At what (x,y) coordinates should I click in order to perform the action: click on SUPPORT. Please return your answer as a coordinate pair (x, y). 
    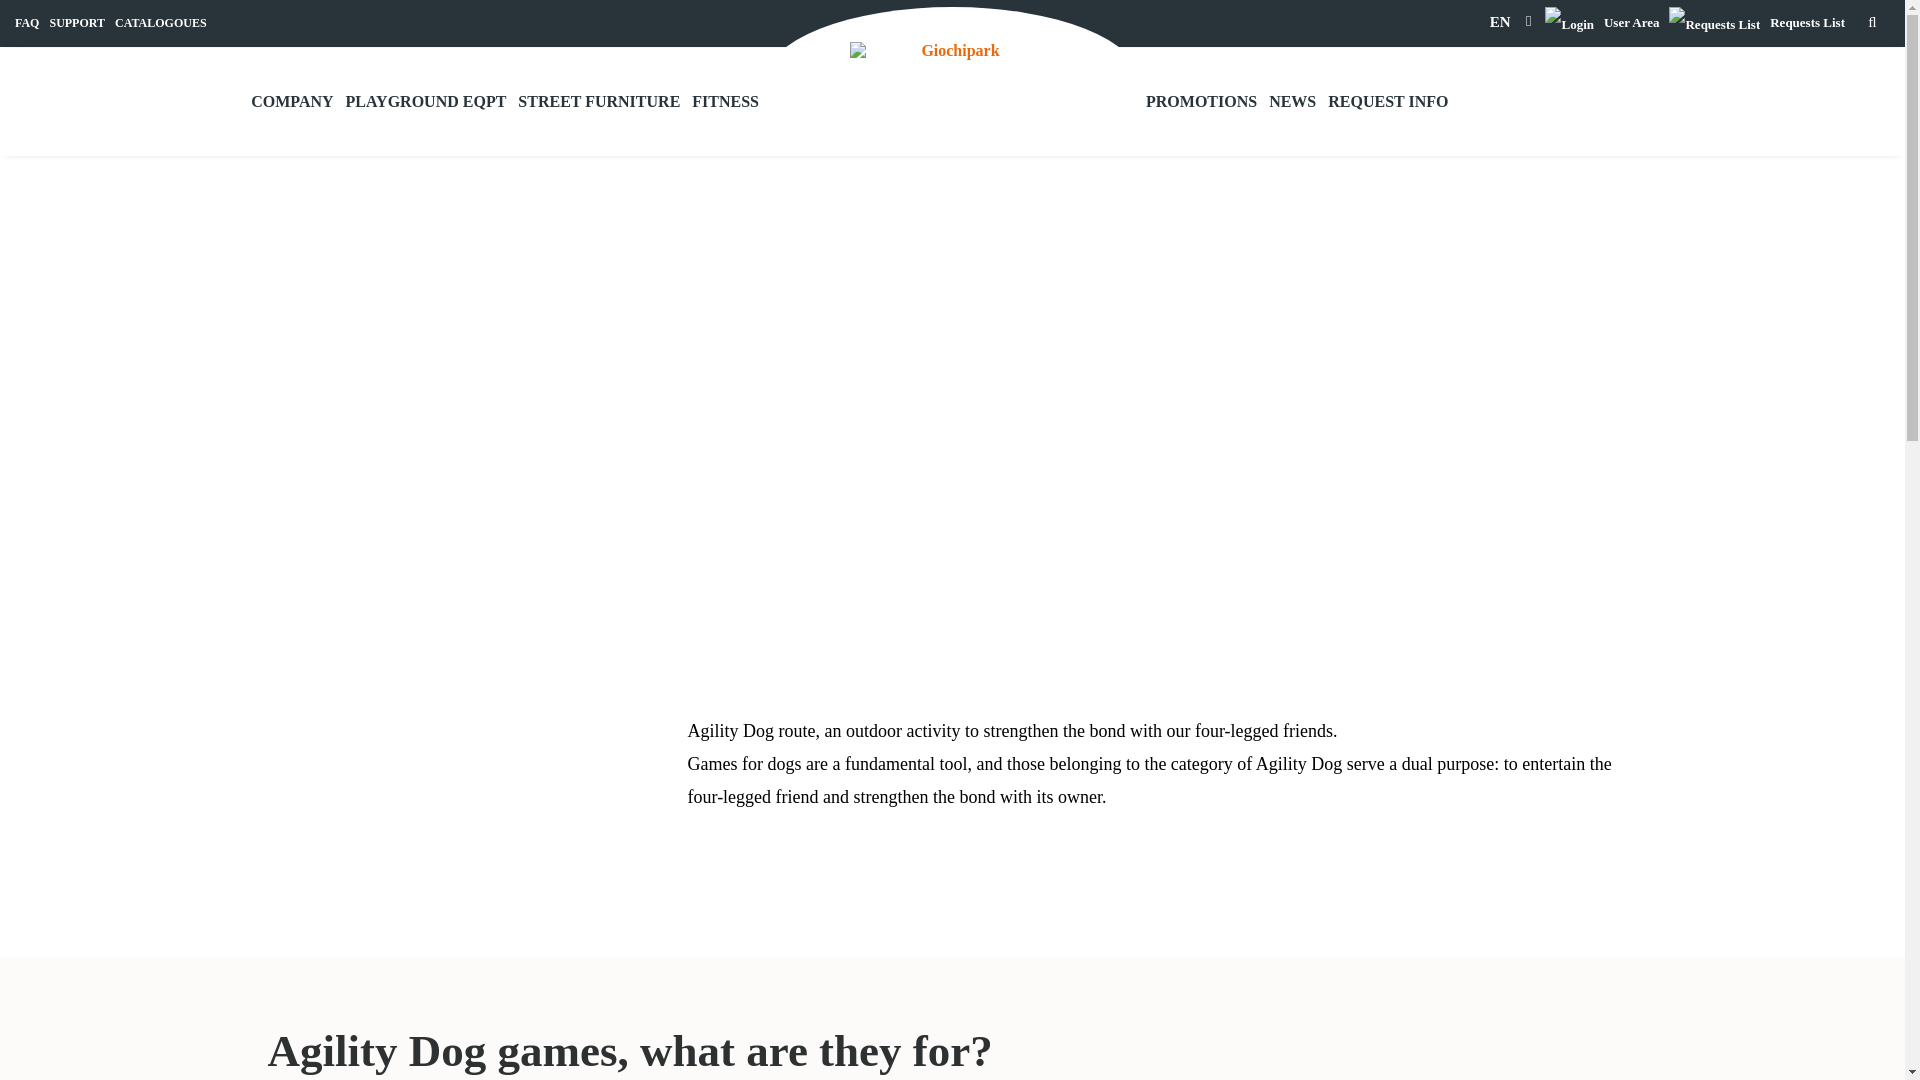
    Looking at the image, I should click on (77, 23).